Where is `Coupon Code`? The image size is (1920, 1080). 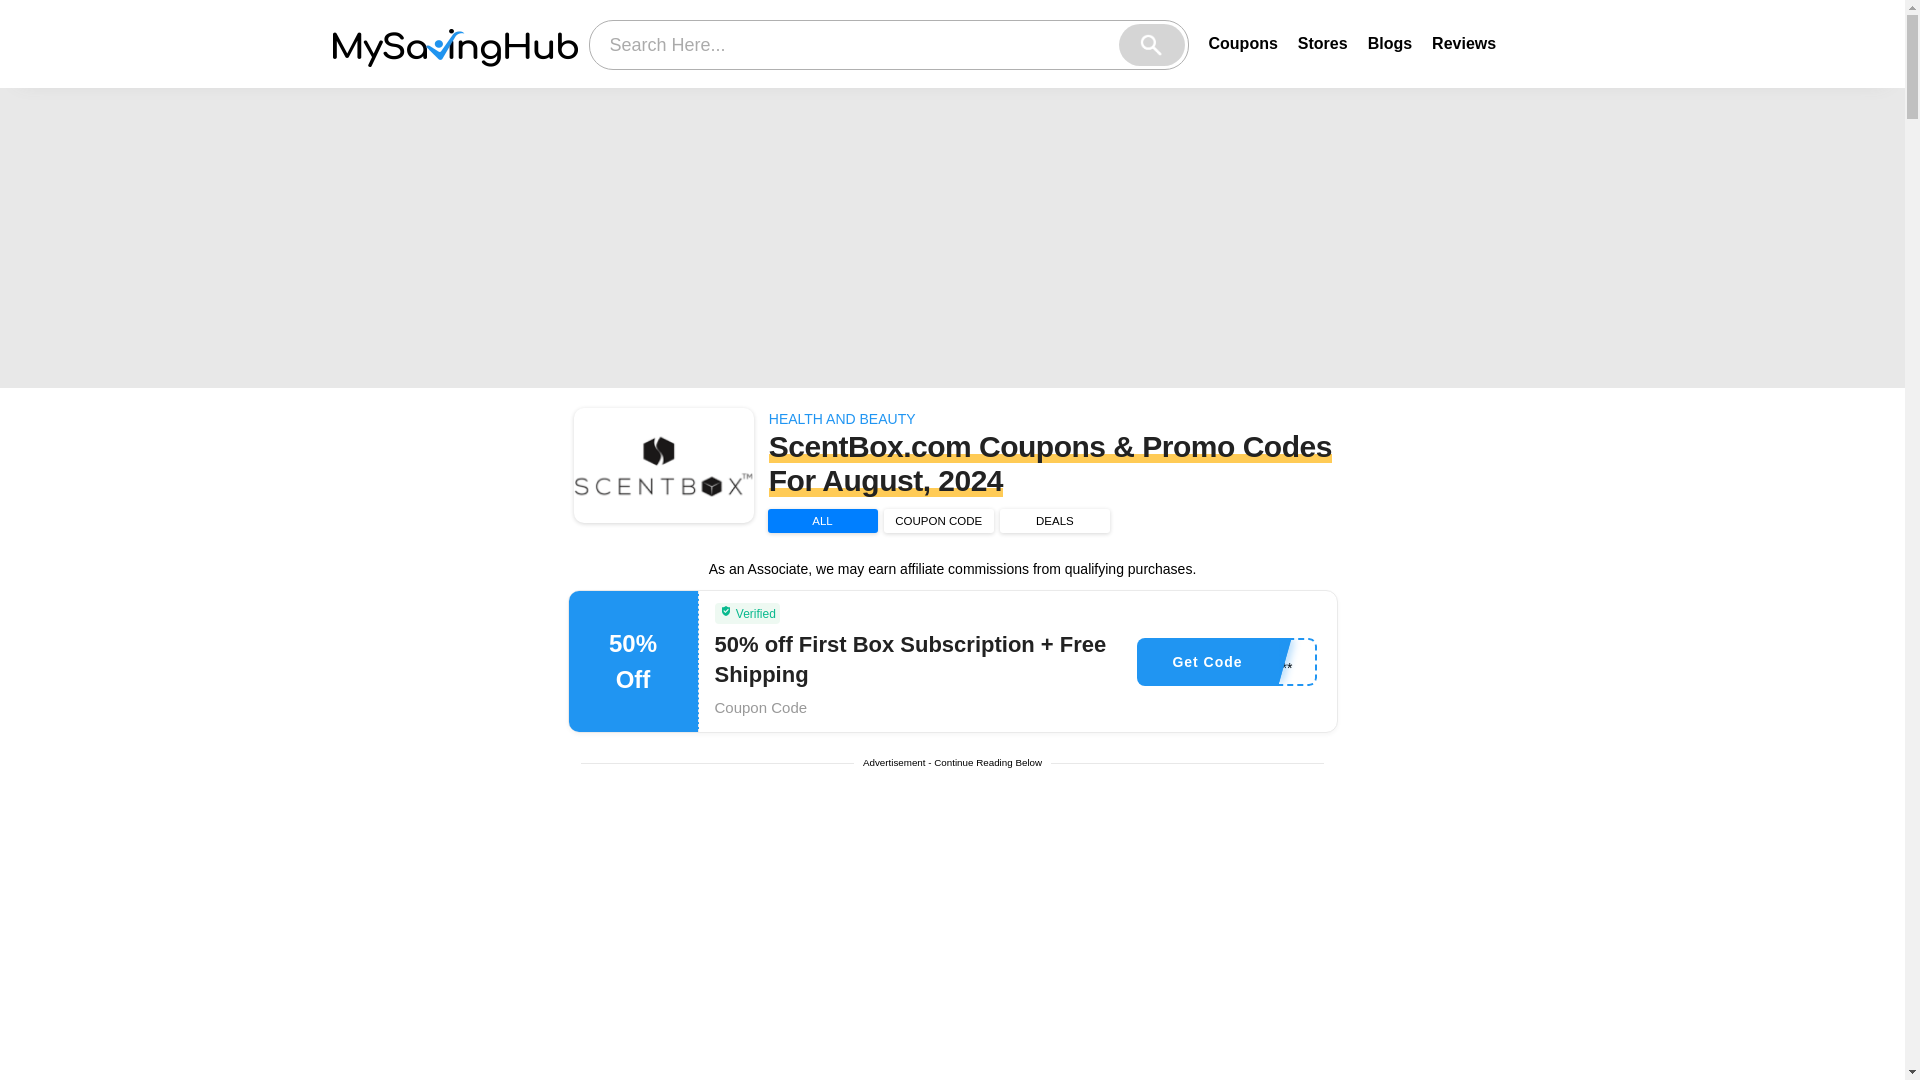 Coupon Code is located at coordinates (760, 707).